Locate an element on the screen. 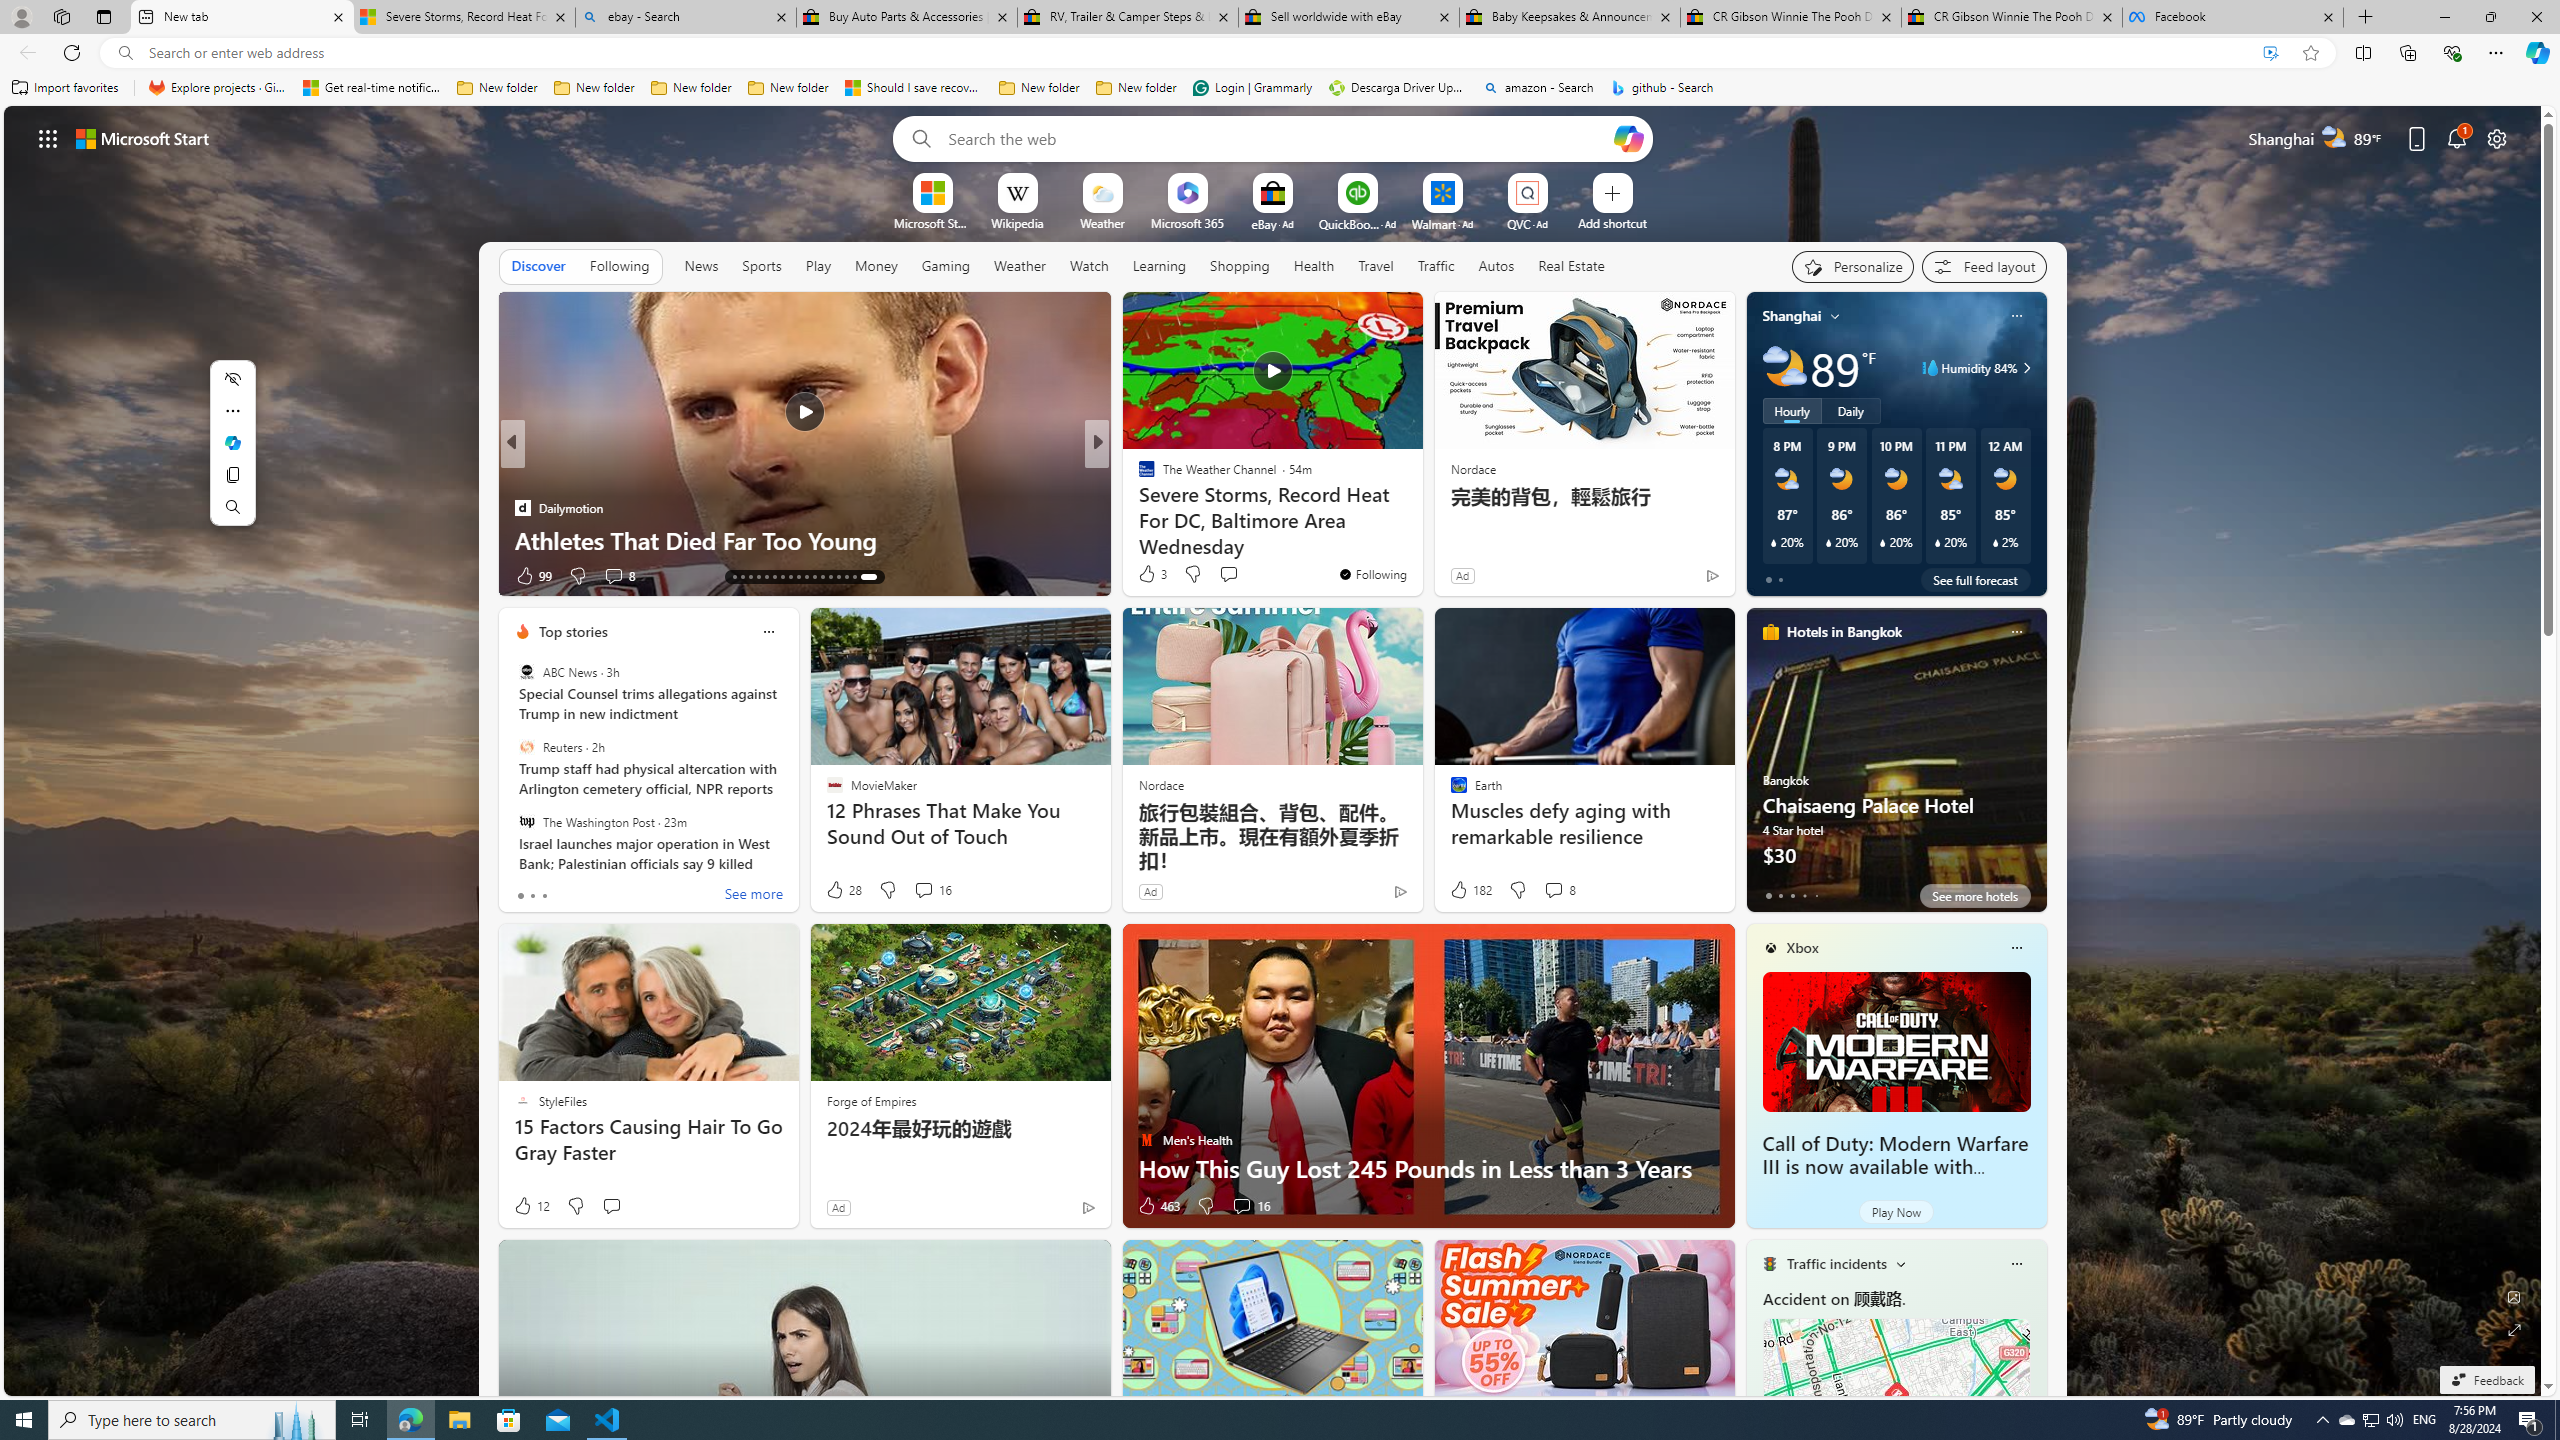 This screenshot has width=2560, height=1440. ETNT Mind+Body is located at coordinates (1137, 476).